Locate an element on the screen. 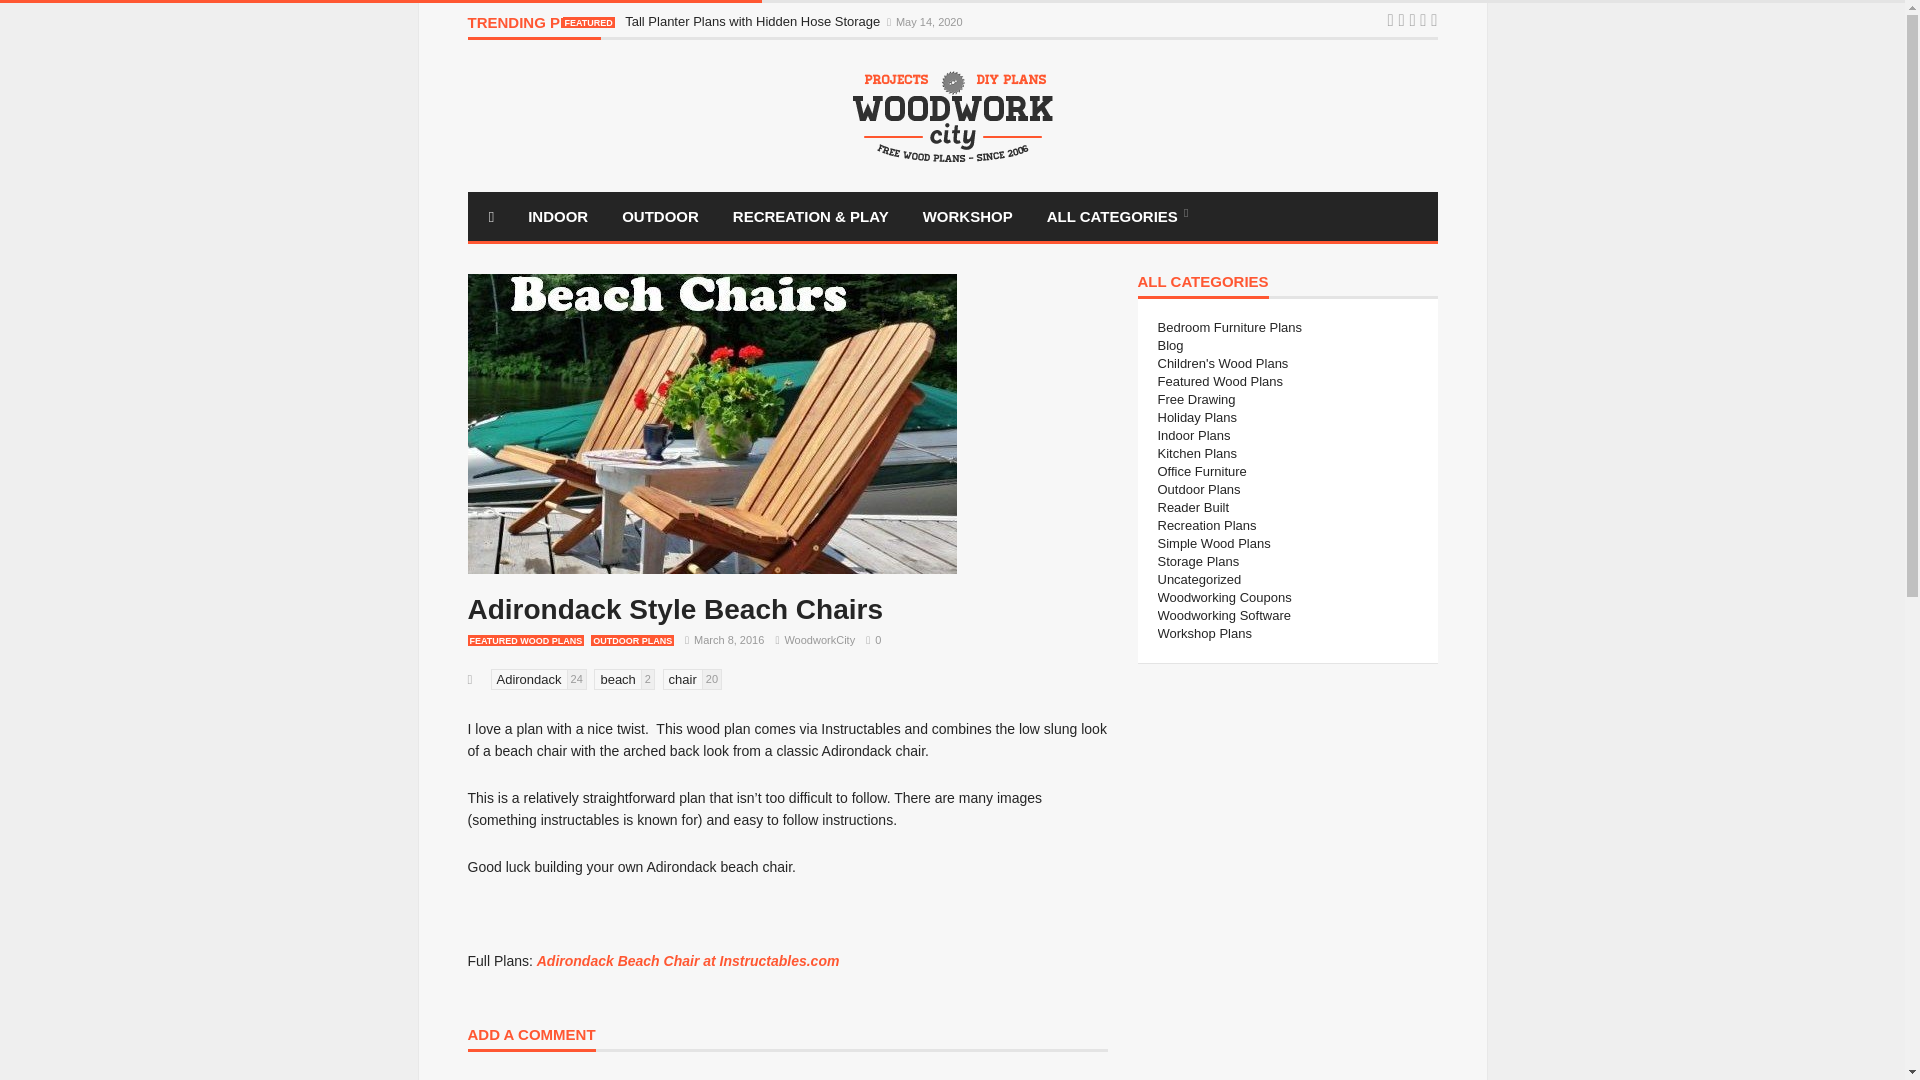 This screenshot has height=1080, width=1920. OUTDOOR is located at coordinates (660, 216).